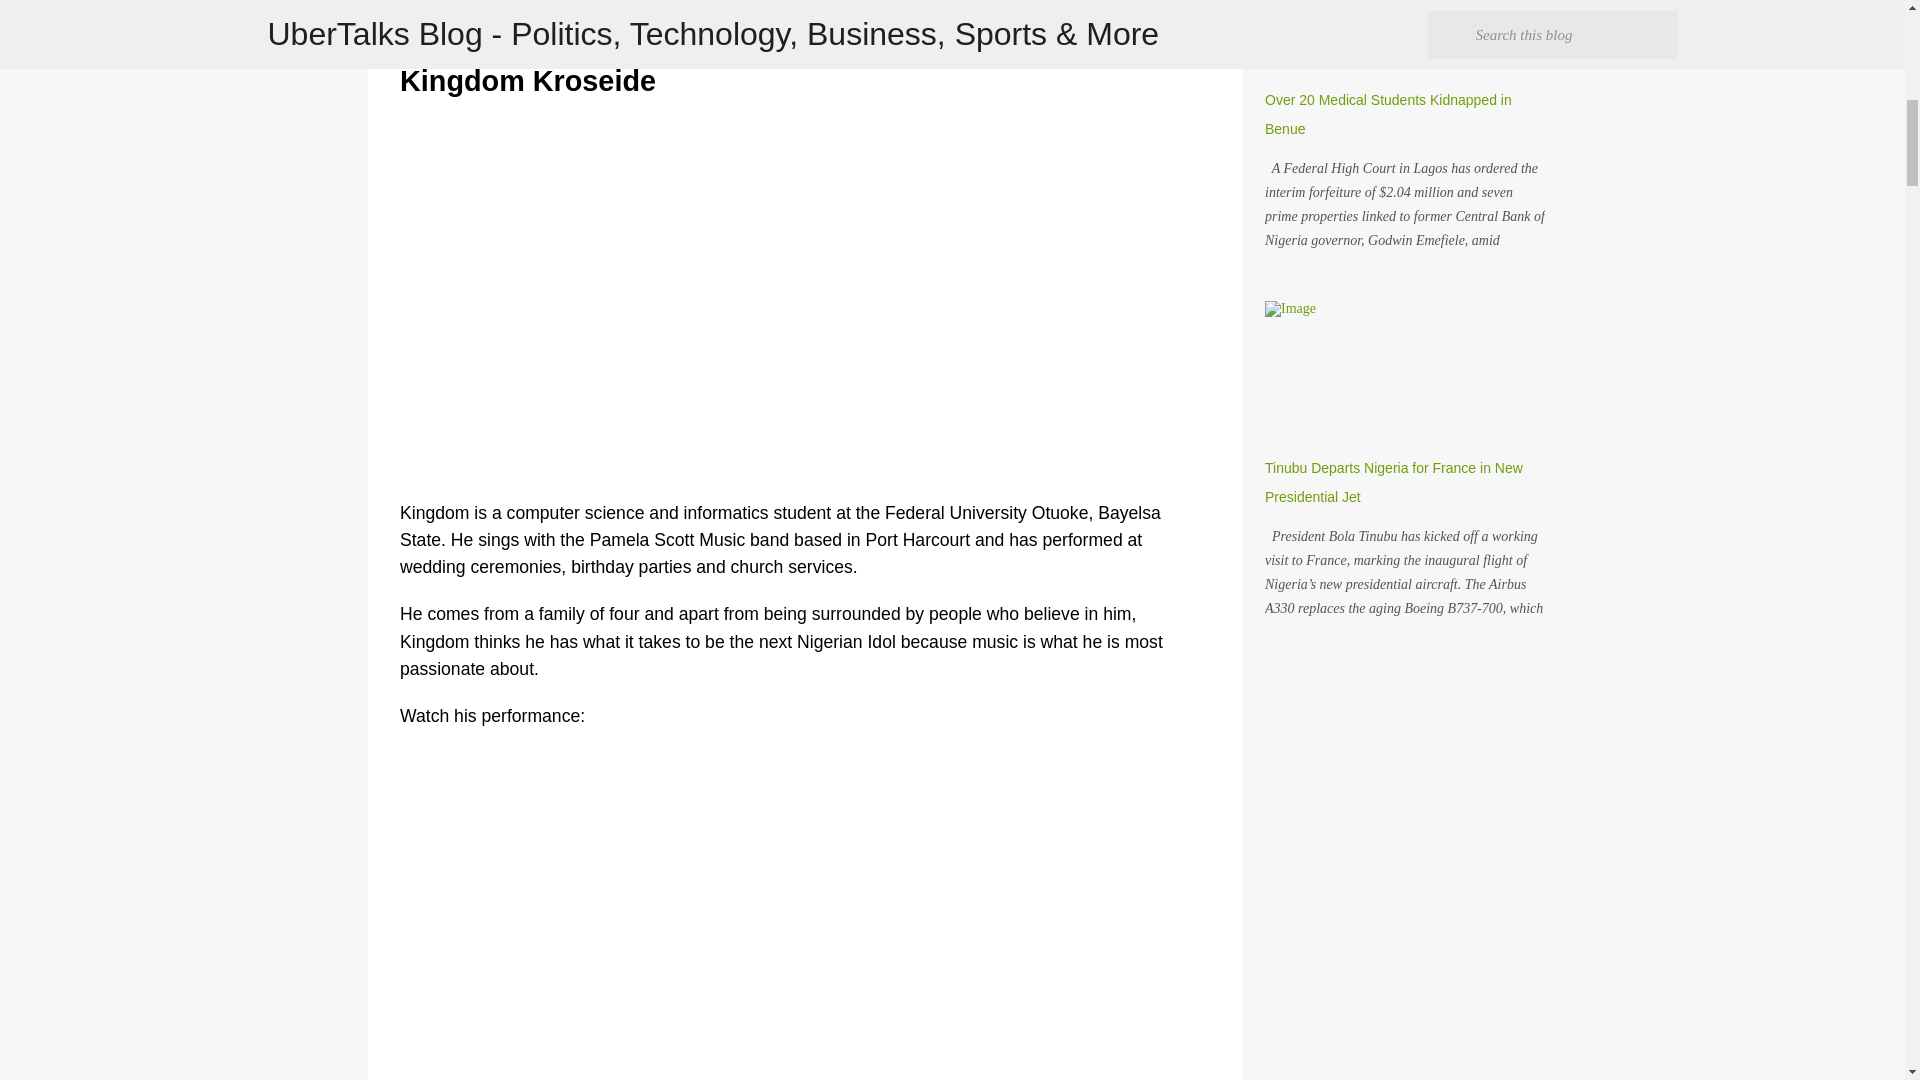 The width and height of the screenshot is (1920, 1080). Describe the element at coordinates (1388, 114) in the screenshot. I see `Over 20 Medical Students Kidnapped in Benue` at that location.